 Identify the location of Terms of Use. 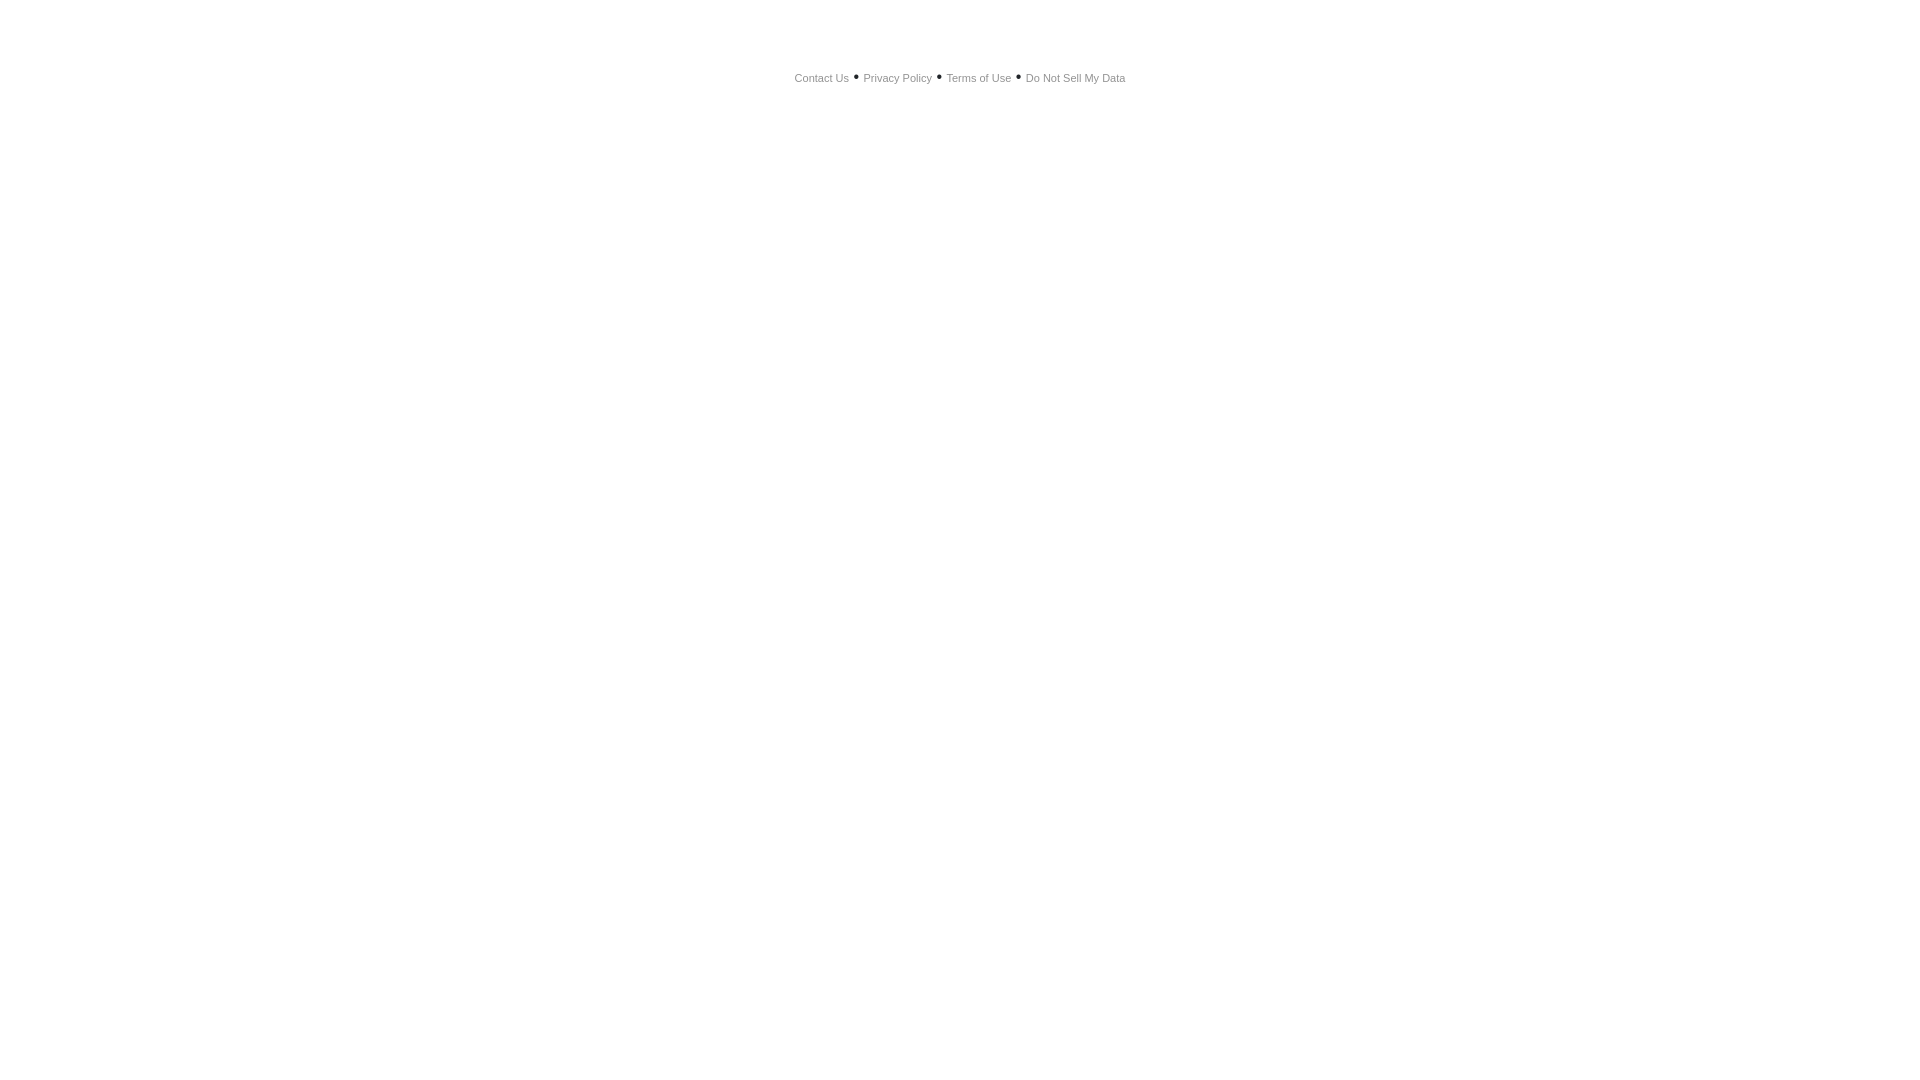
(978, 78).